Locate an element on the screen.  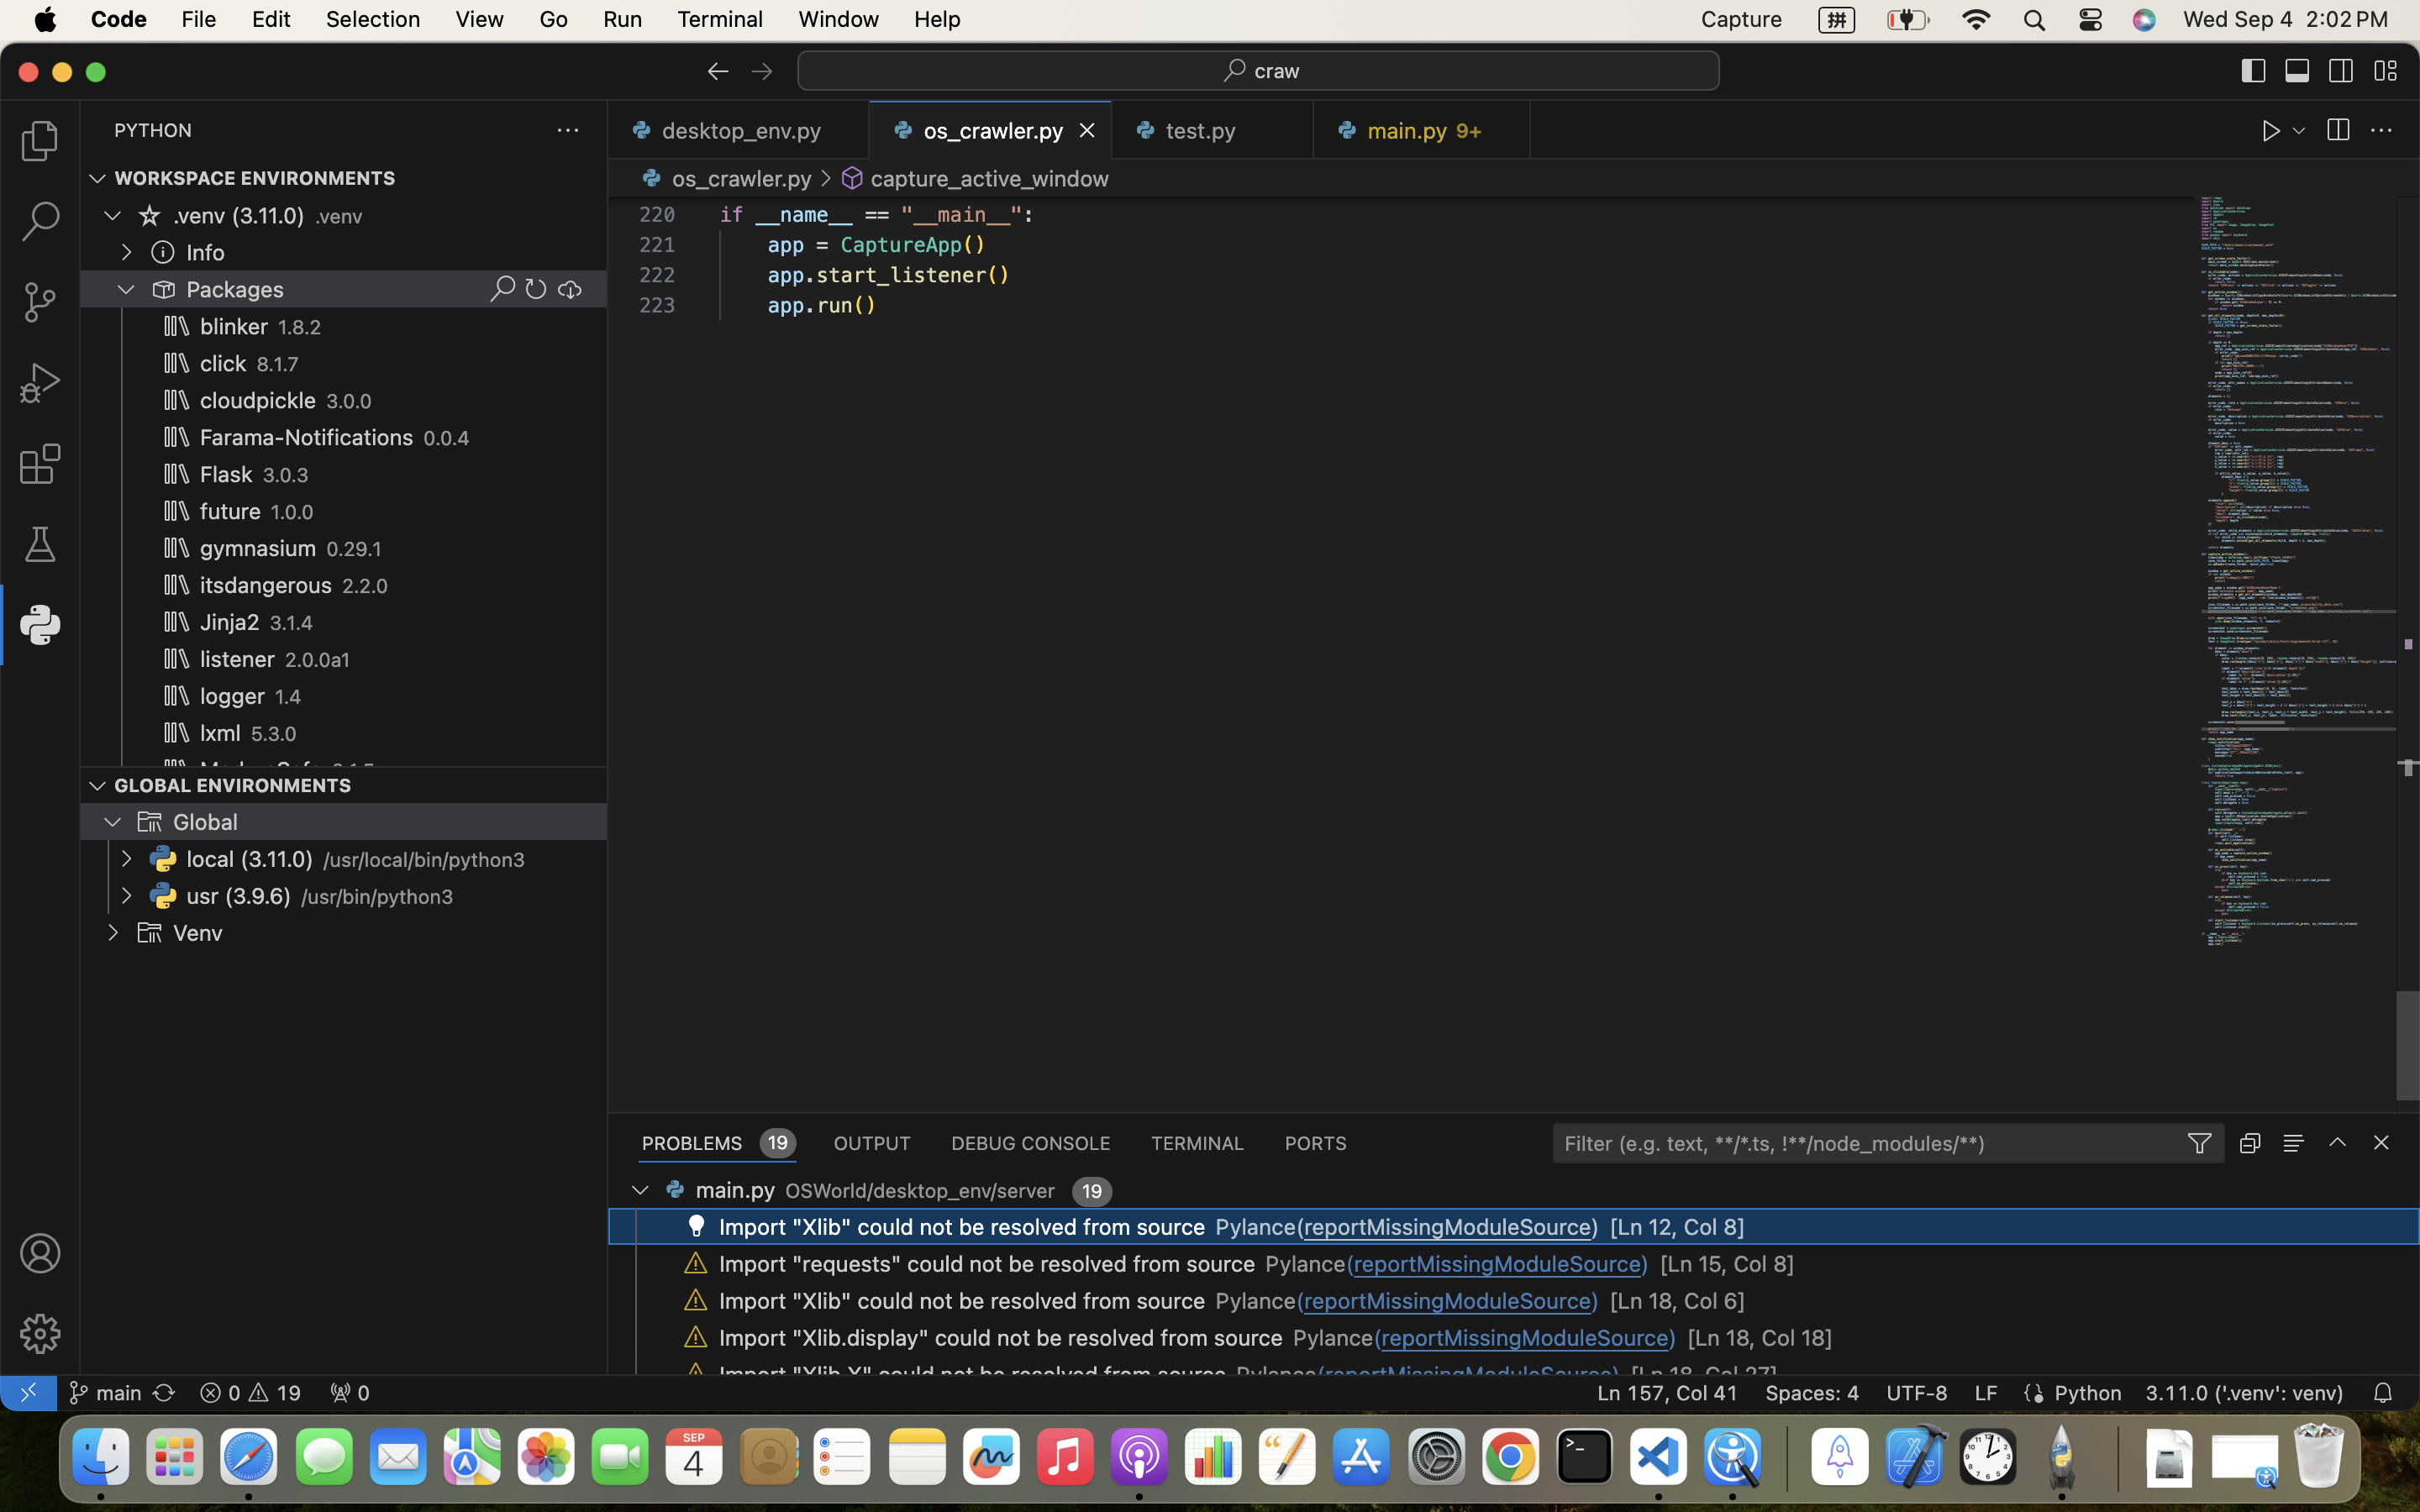
 is located at coordinates (696, 1300).